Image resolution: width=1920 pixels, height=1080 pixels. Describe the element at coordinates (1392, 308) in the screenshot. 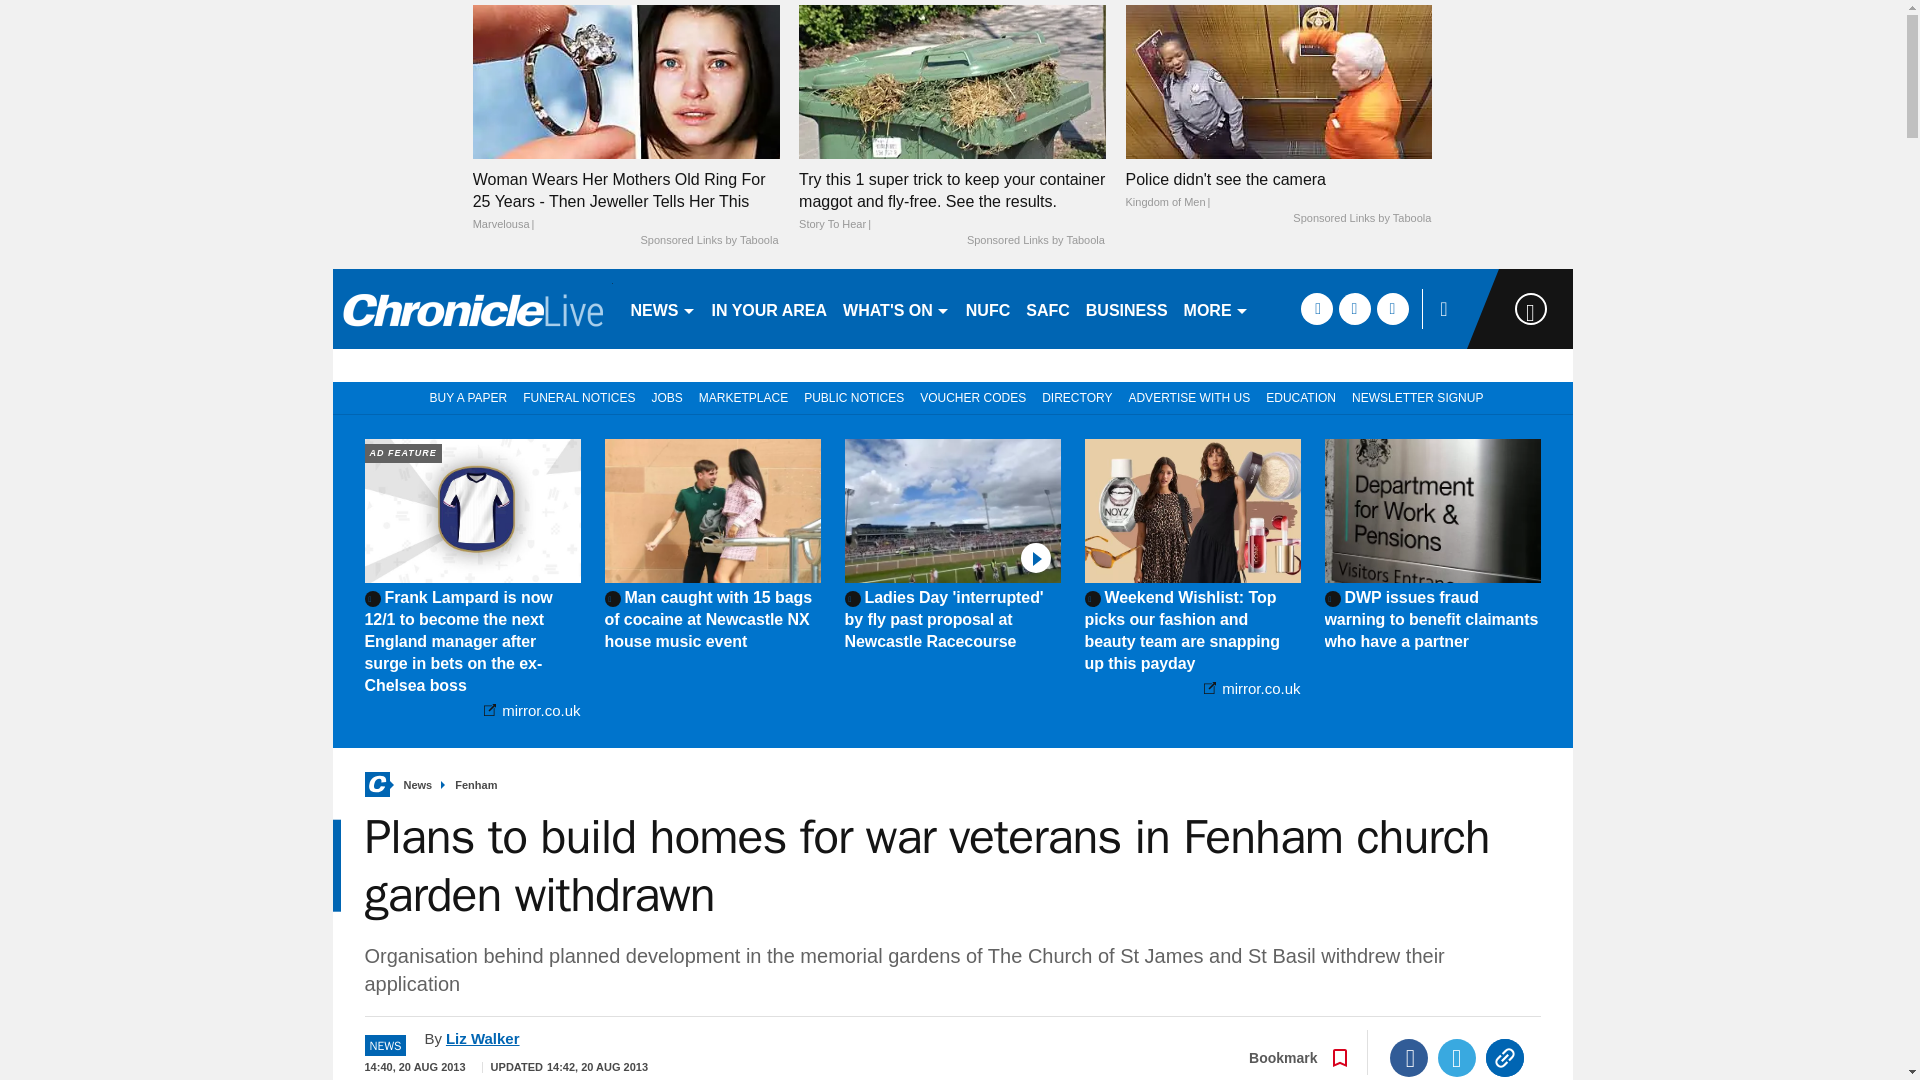

I see `instagram` at that location.